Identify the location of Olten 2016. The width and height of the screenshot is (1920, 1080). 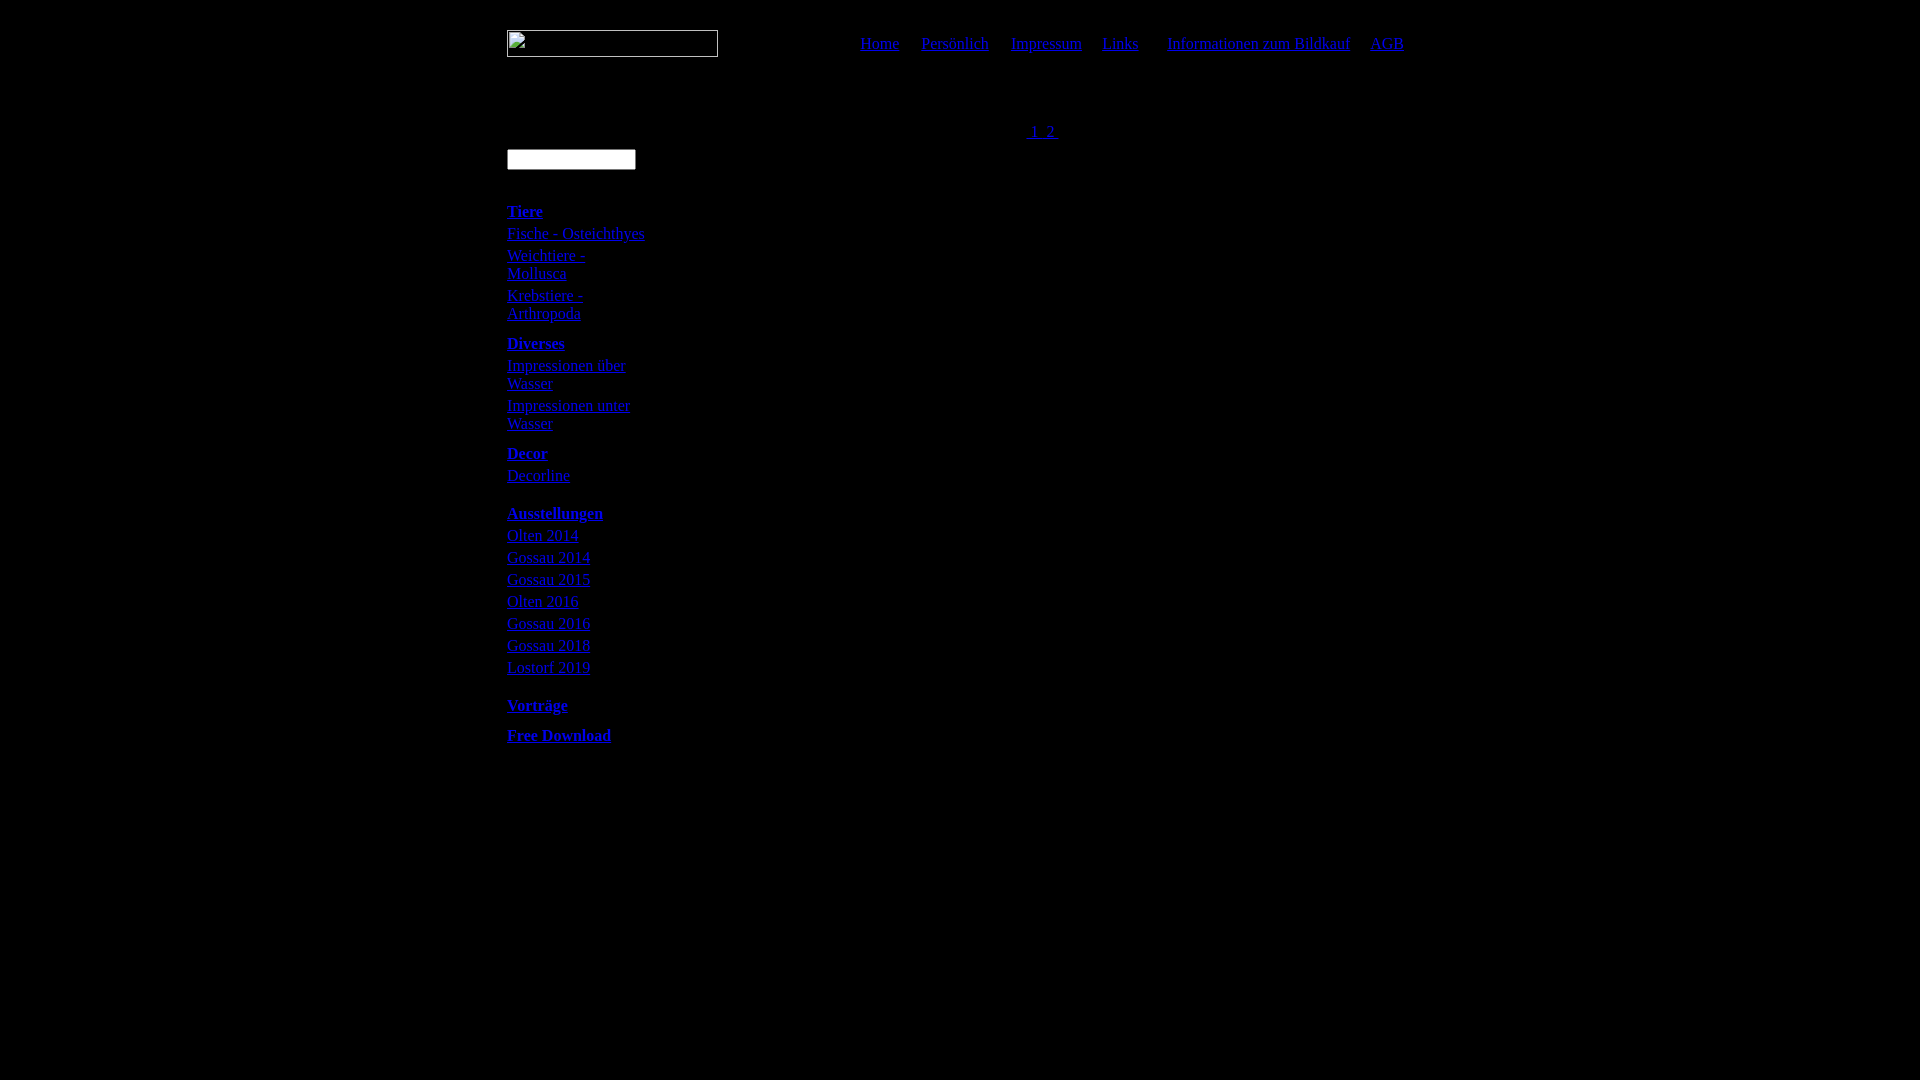
(542, 602).